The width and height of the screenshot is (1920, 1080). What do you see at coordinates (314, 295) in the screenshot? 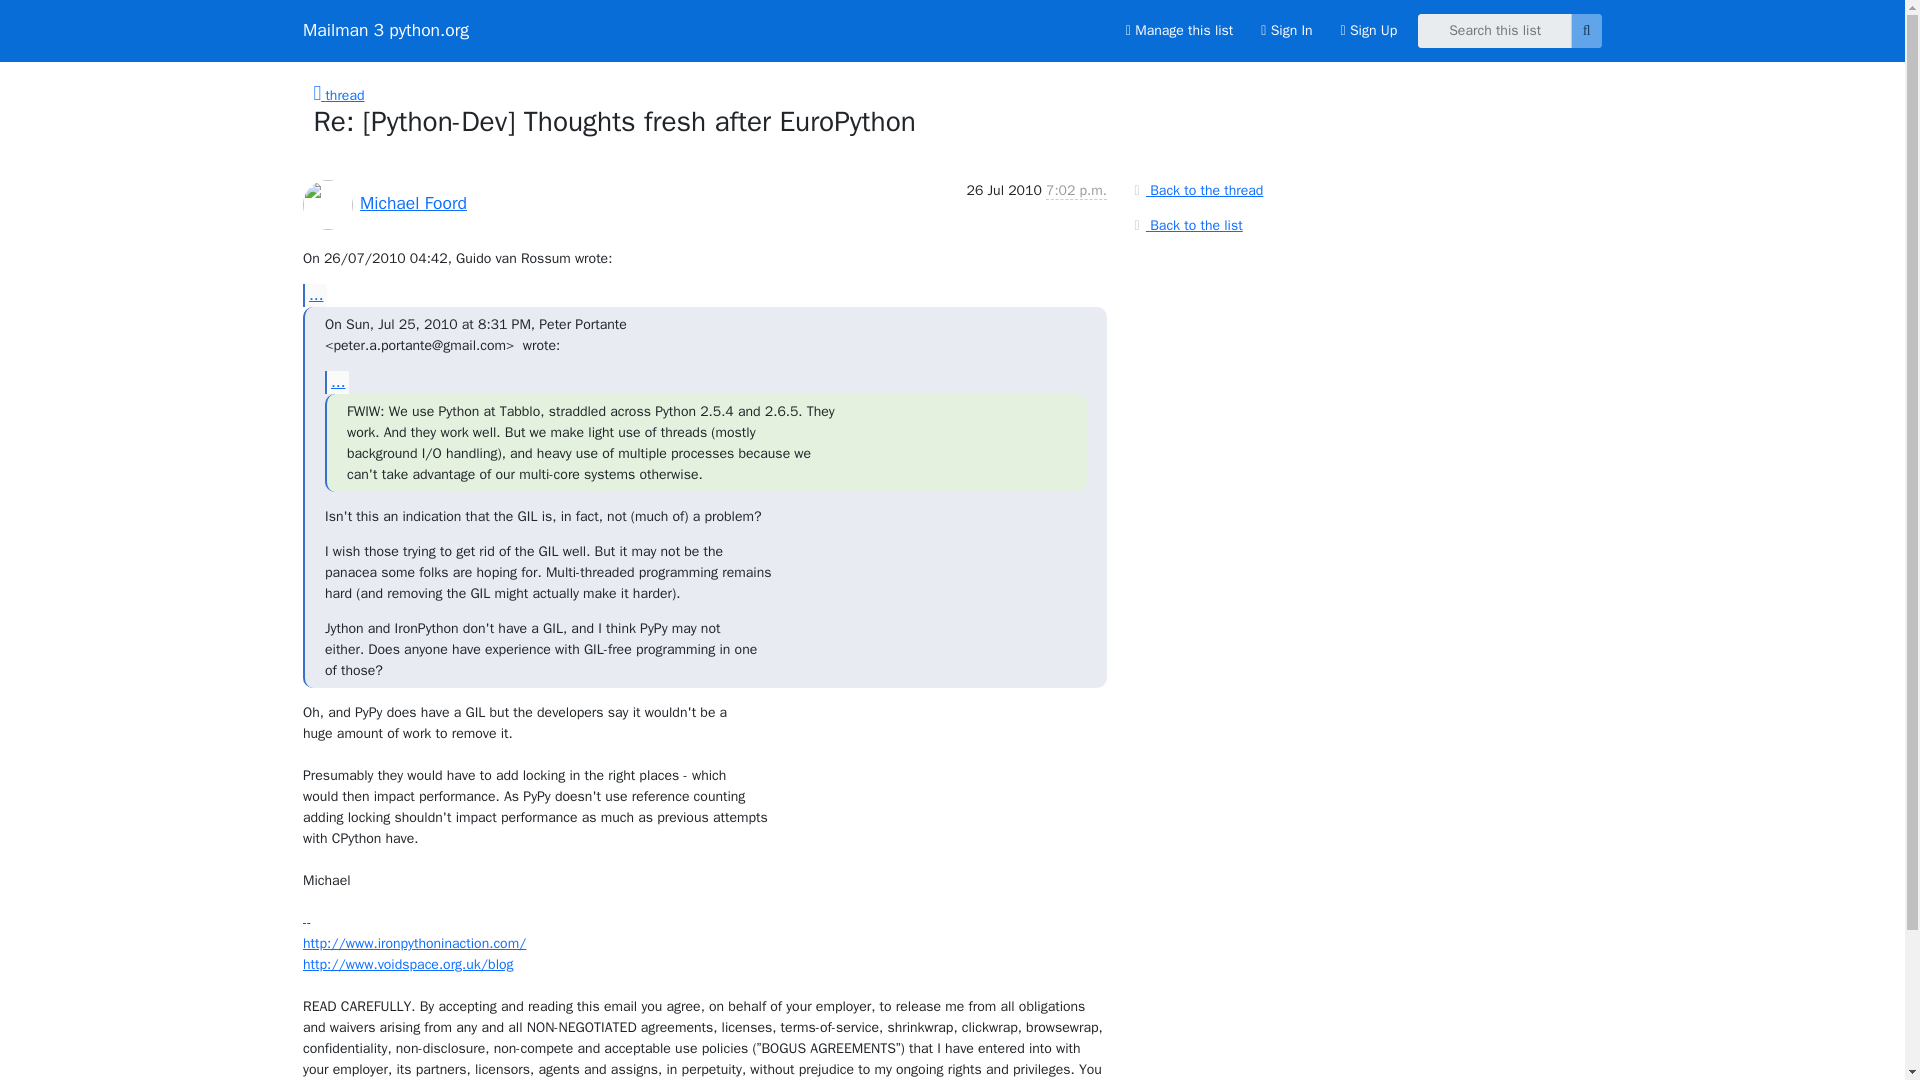
I see `...` at bounding box center [314, 295].